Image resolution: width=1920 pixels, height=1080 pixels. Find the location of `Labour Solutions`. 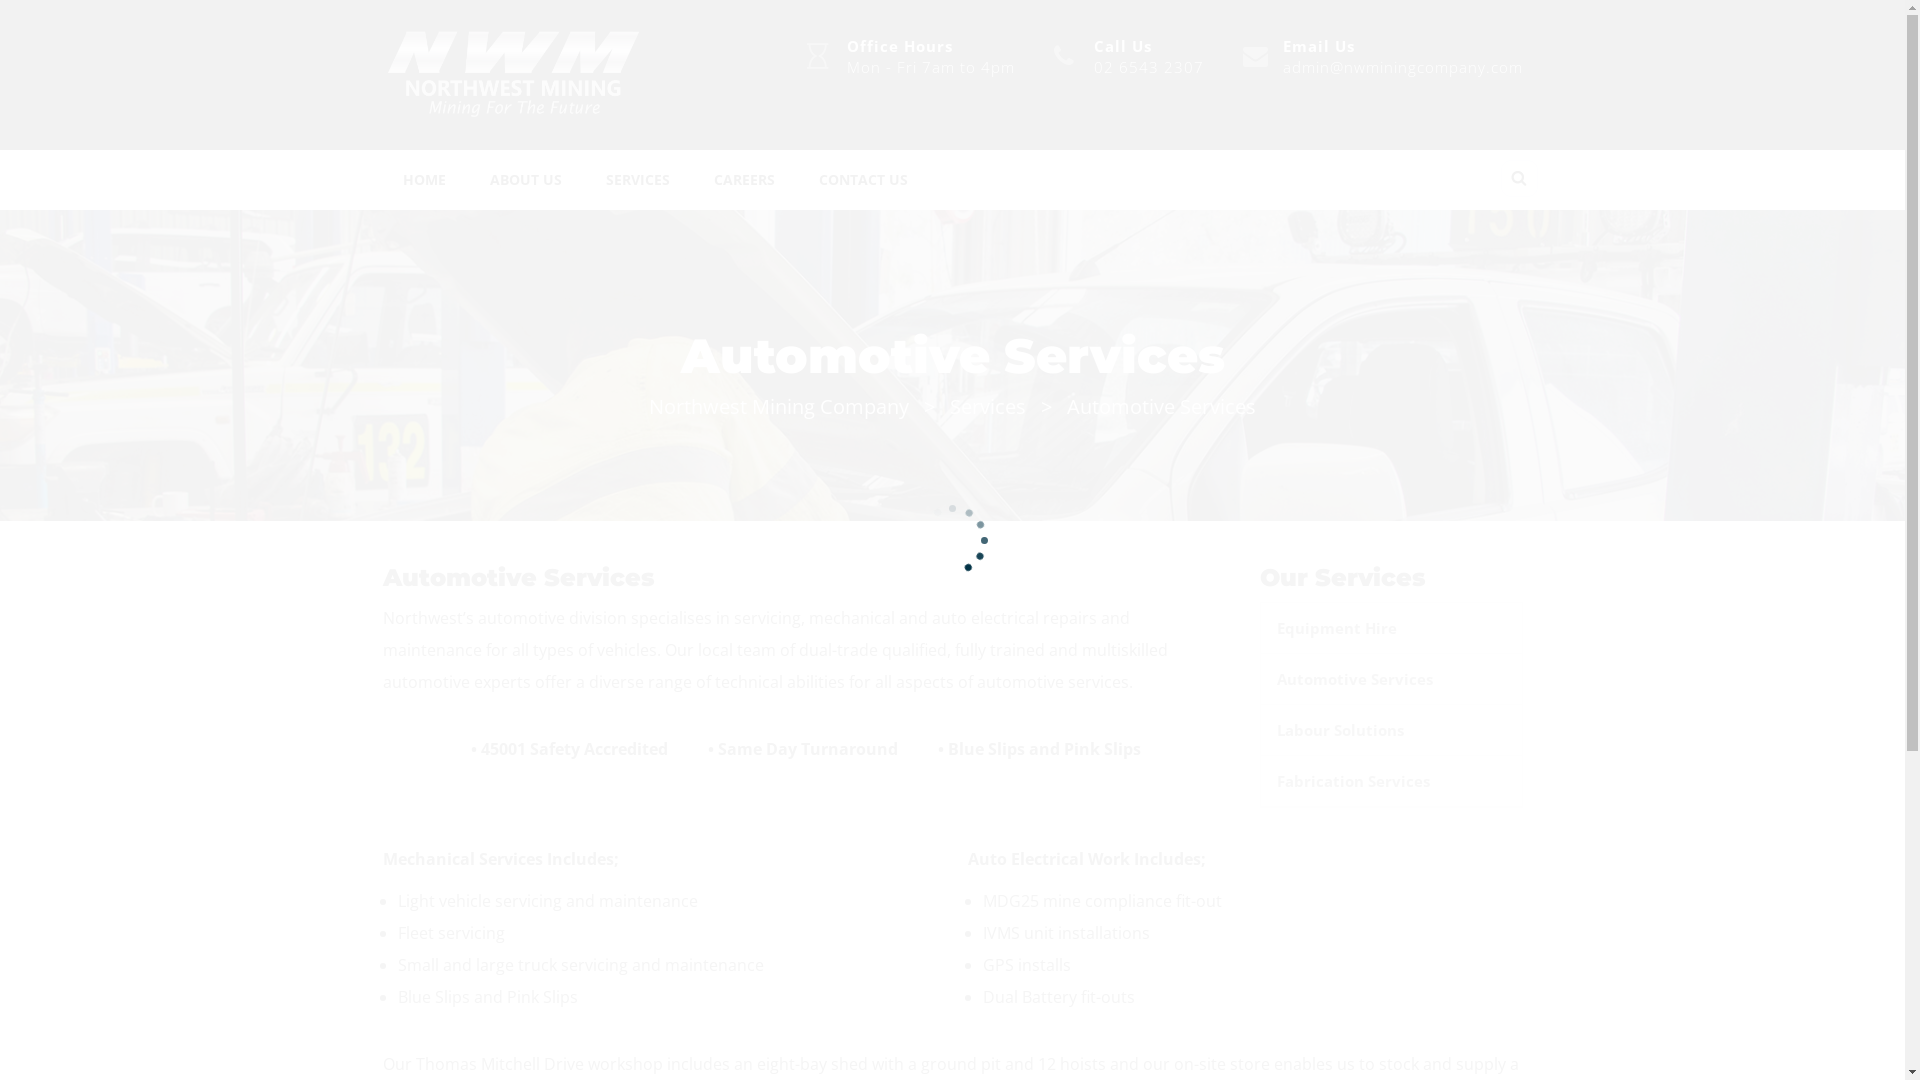

Labour Solutions is located at coordinates (1392, 730).